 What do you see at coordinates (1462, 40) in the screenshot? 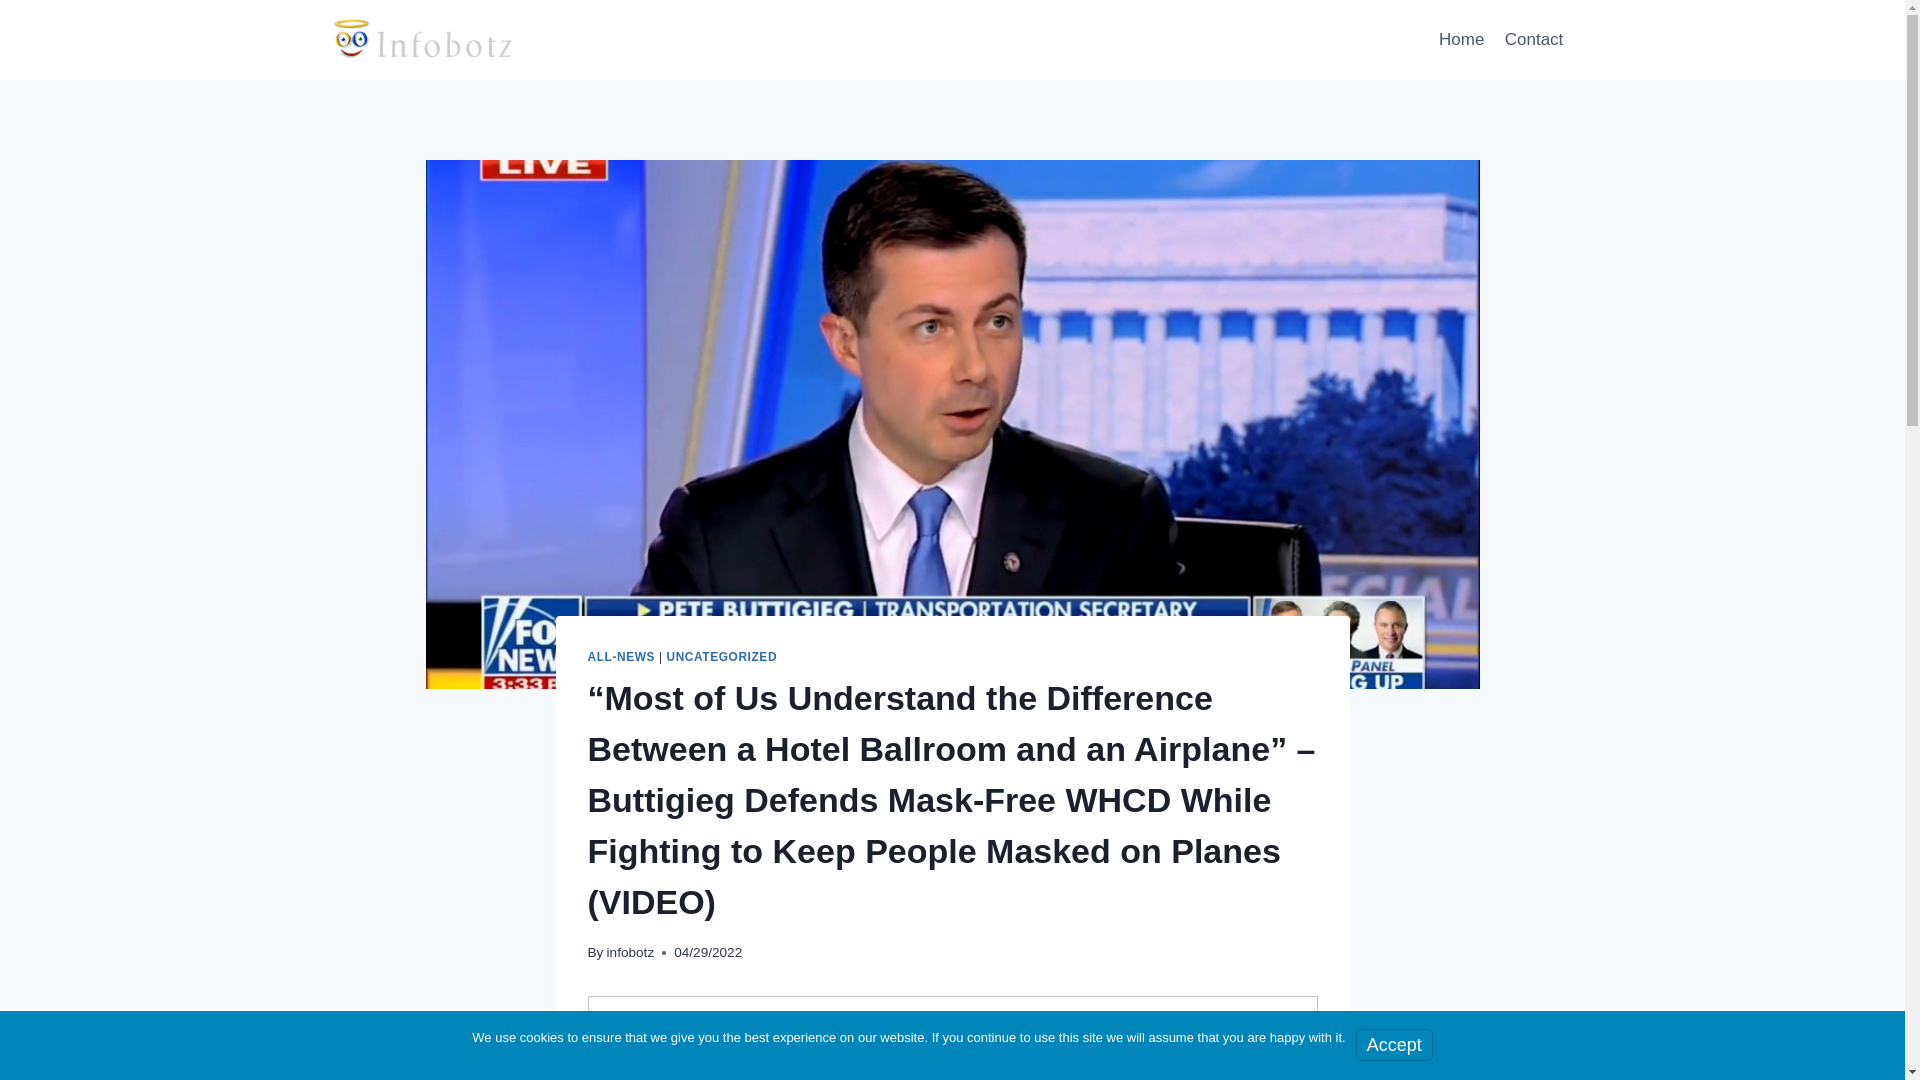
I see `Home` at bounding box center [1462, 40].